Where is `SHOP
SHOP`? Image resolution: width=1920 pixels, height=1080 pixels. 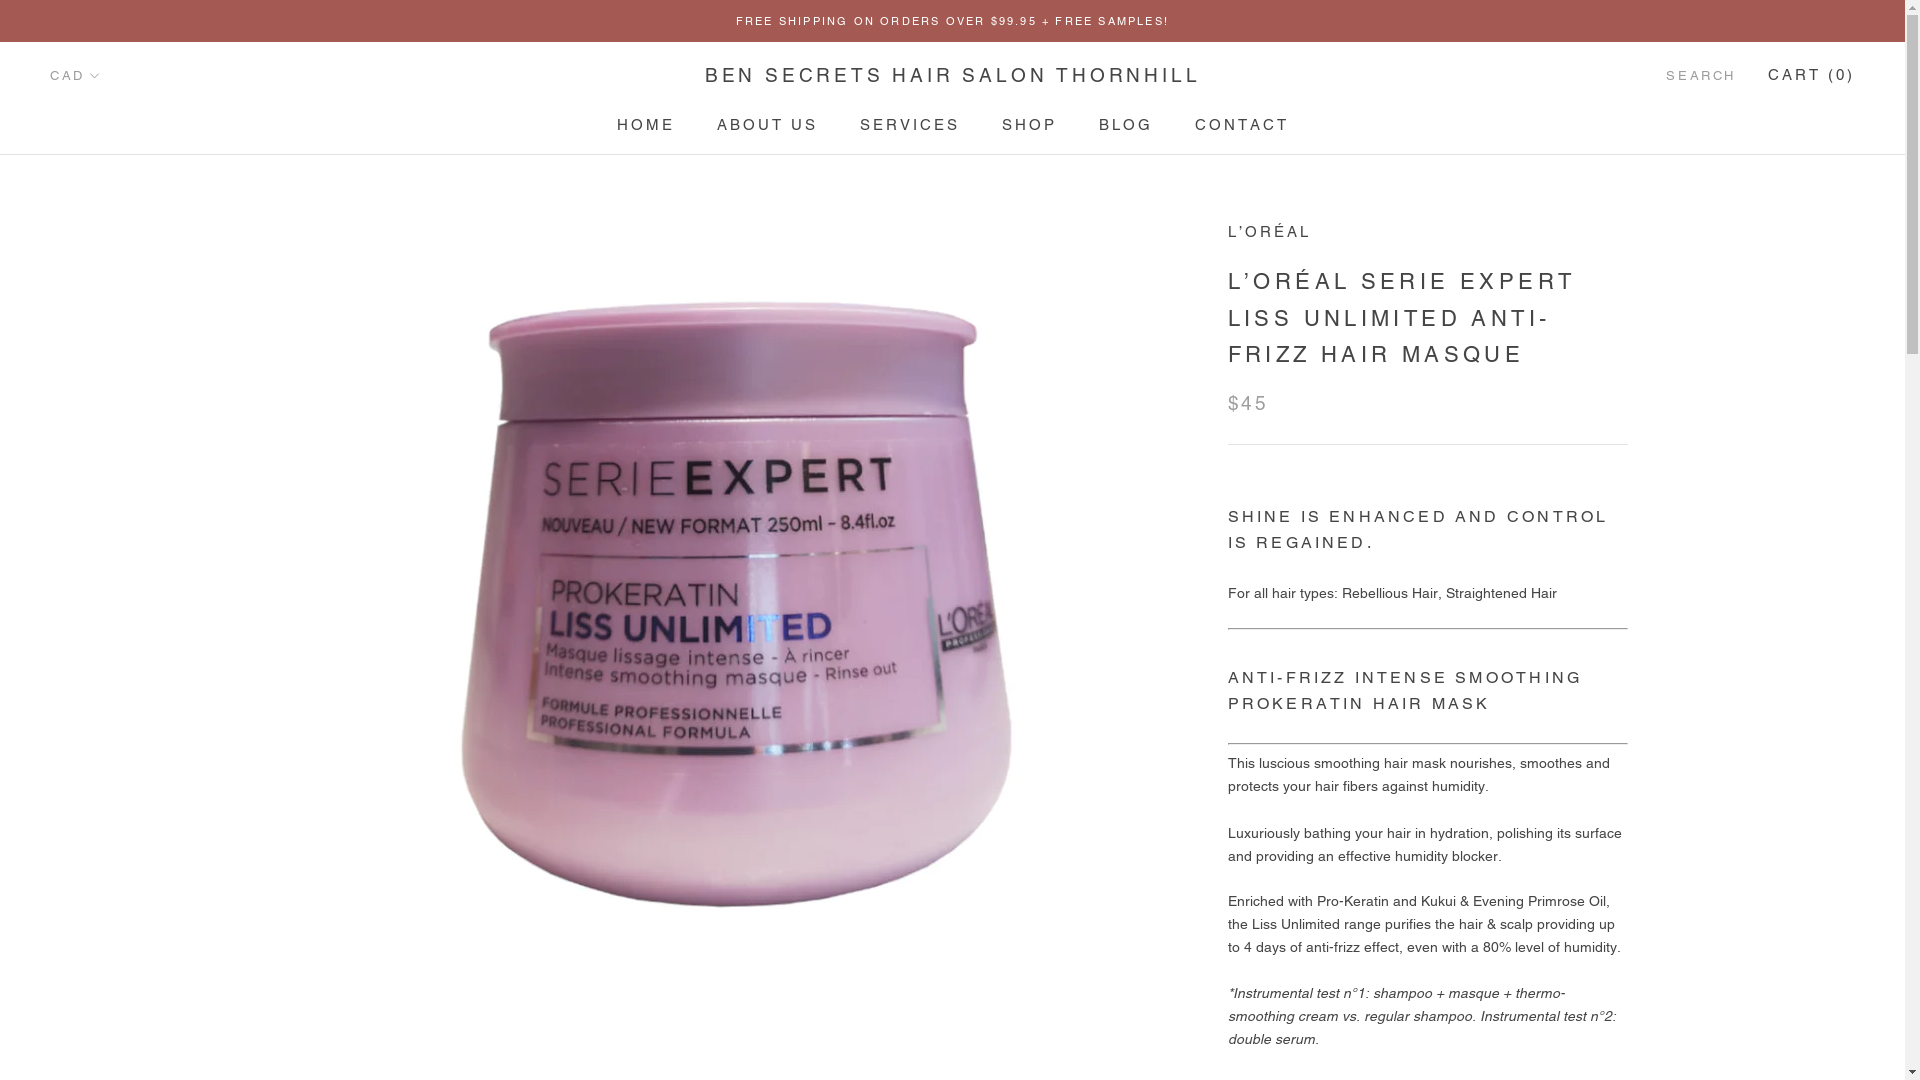
SHOP
SHOP is located at coordinates (1030, 124).